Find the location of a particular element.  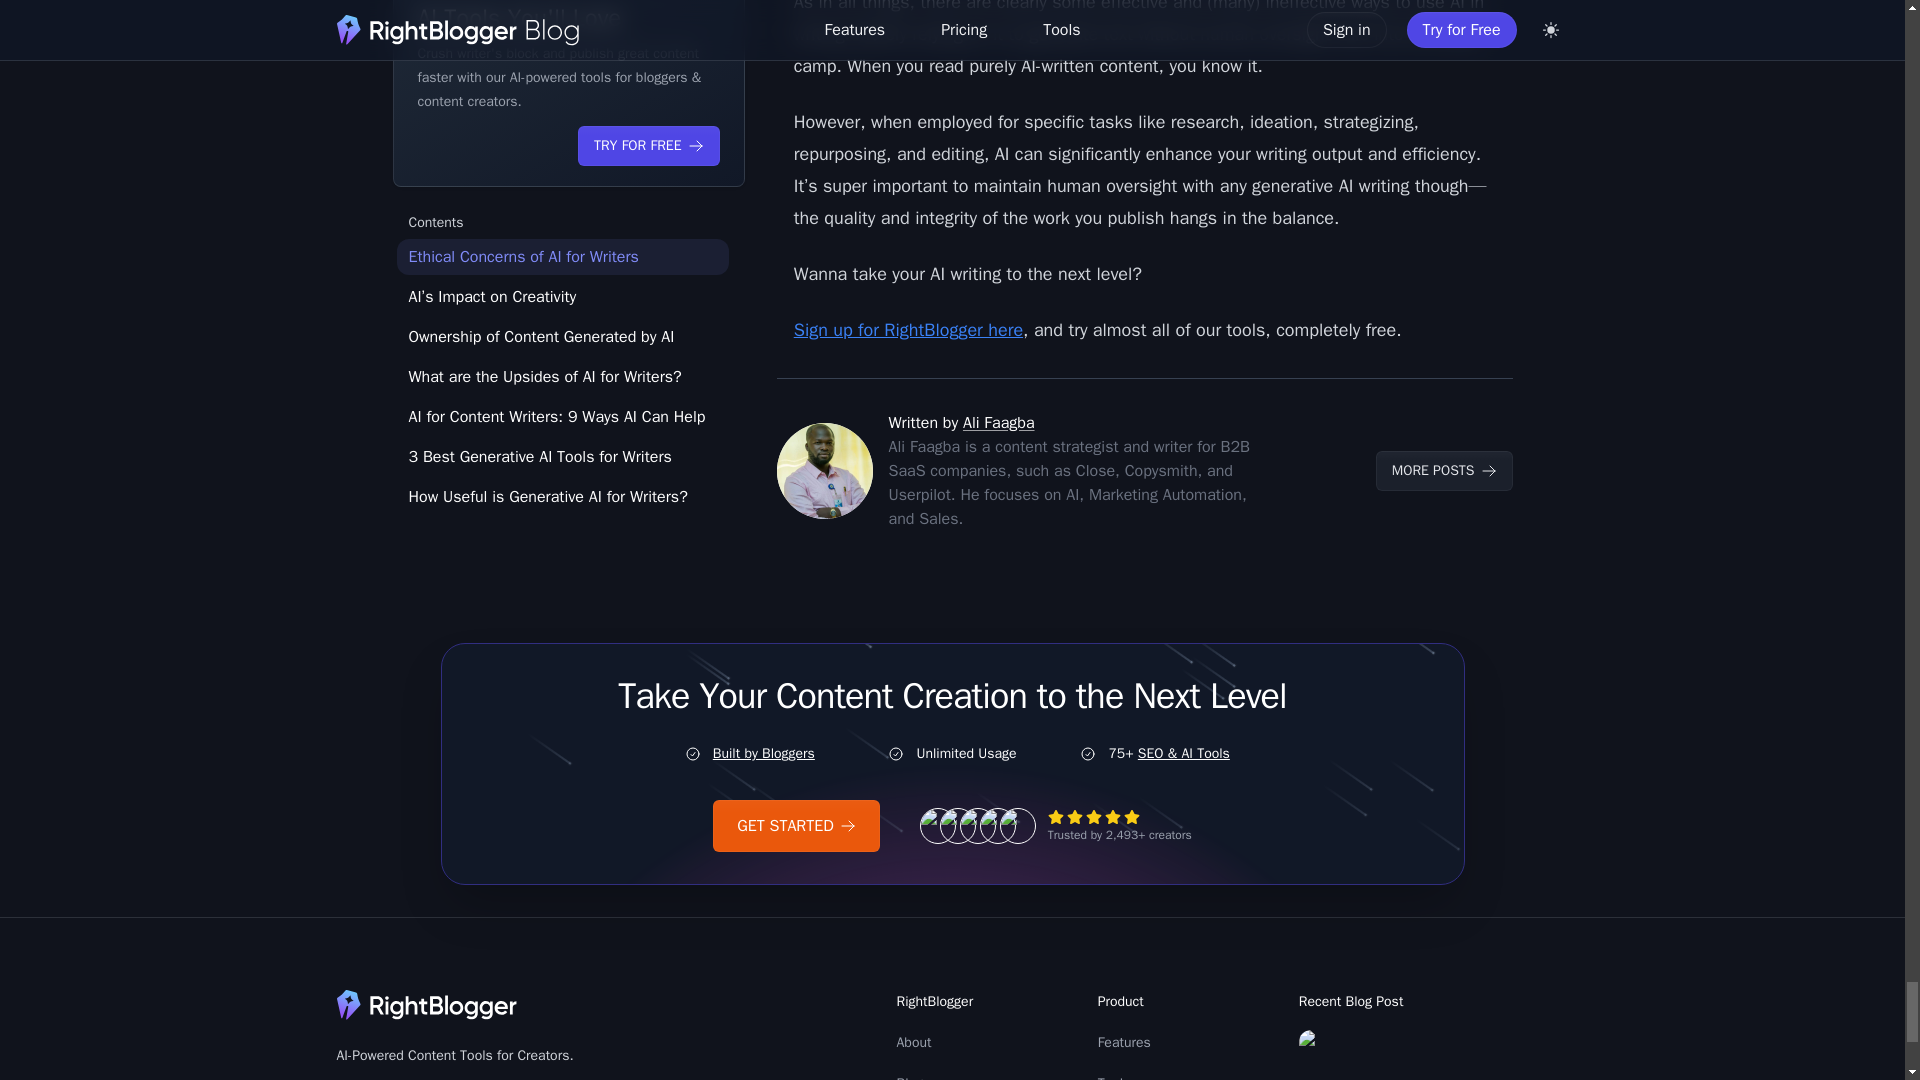

RightBlogger Blog is located at coordinates (1444, 471).